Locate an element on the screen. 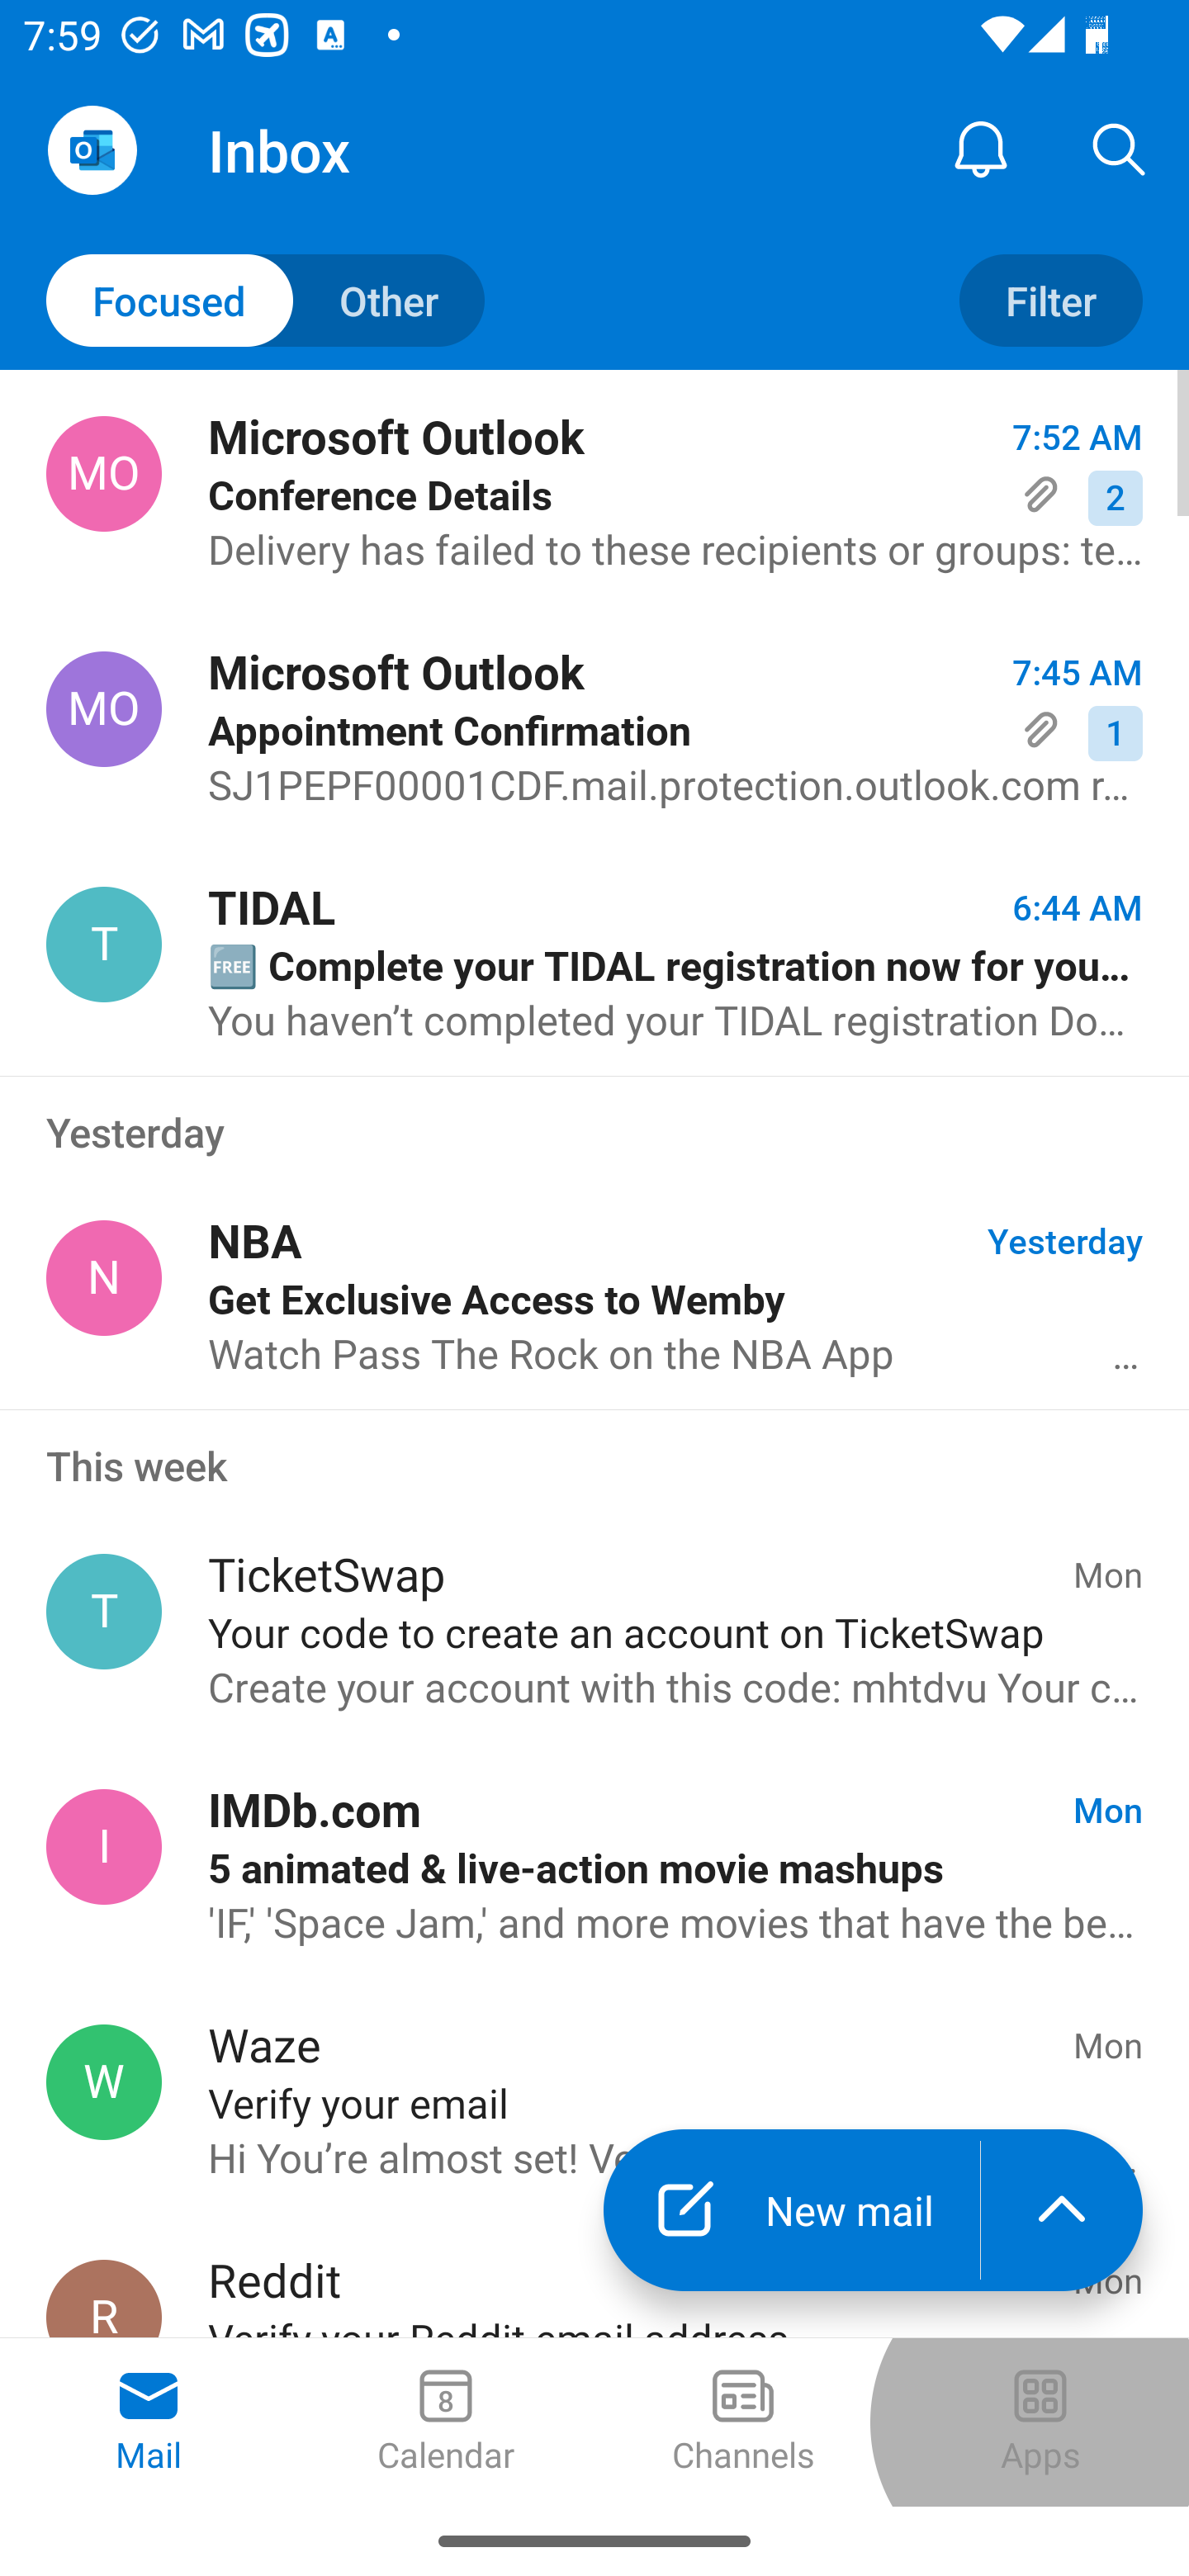 This screenshot has height=2576, width=1189. Apps is located at coordinates (1040, 2422).